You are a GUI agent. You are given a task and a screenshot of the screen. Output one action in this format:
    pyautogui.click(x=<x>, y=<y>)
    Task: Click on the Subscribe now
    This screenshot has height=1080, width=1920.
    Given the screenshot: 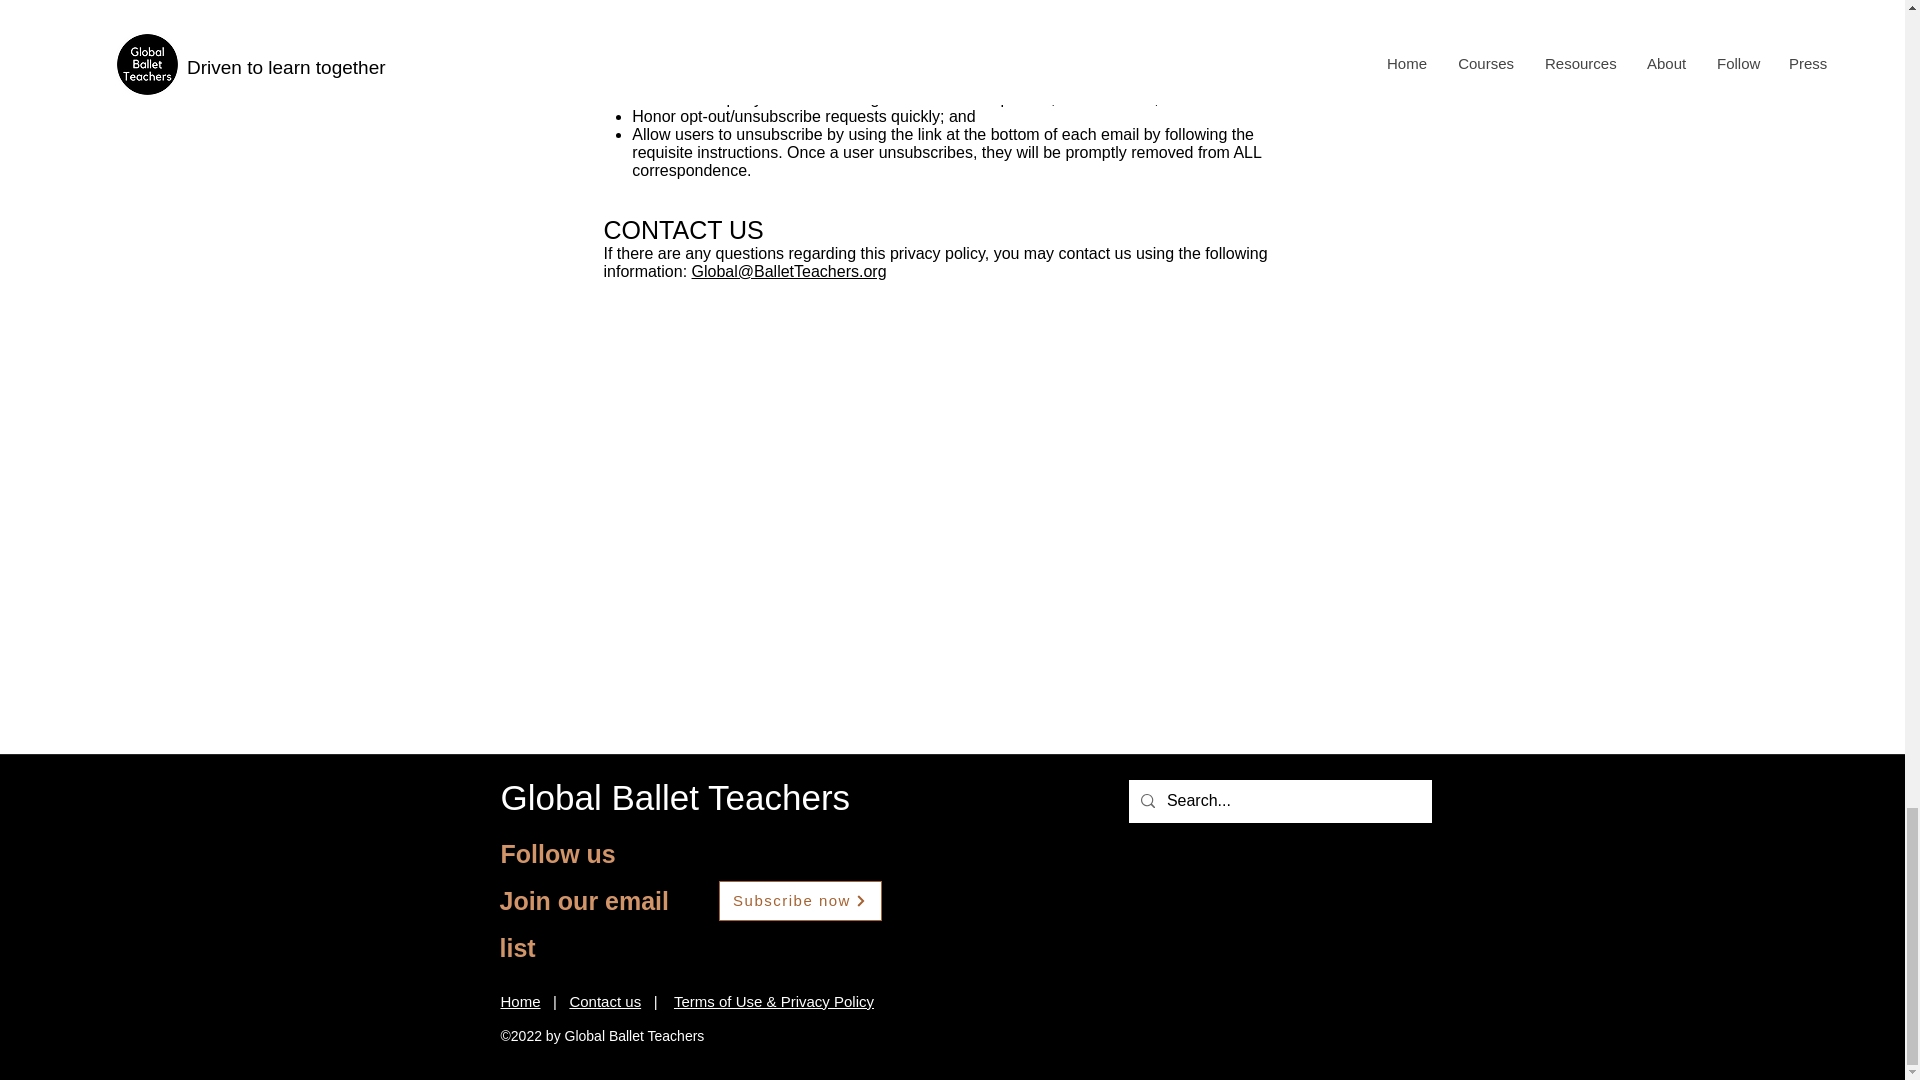 What is the action you would take?
    pyautogui.click(x=800, y=901)
    